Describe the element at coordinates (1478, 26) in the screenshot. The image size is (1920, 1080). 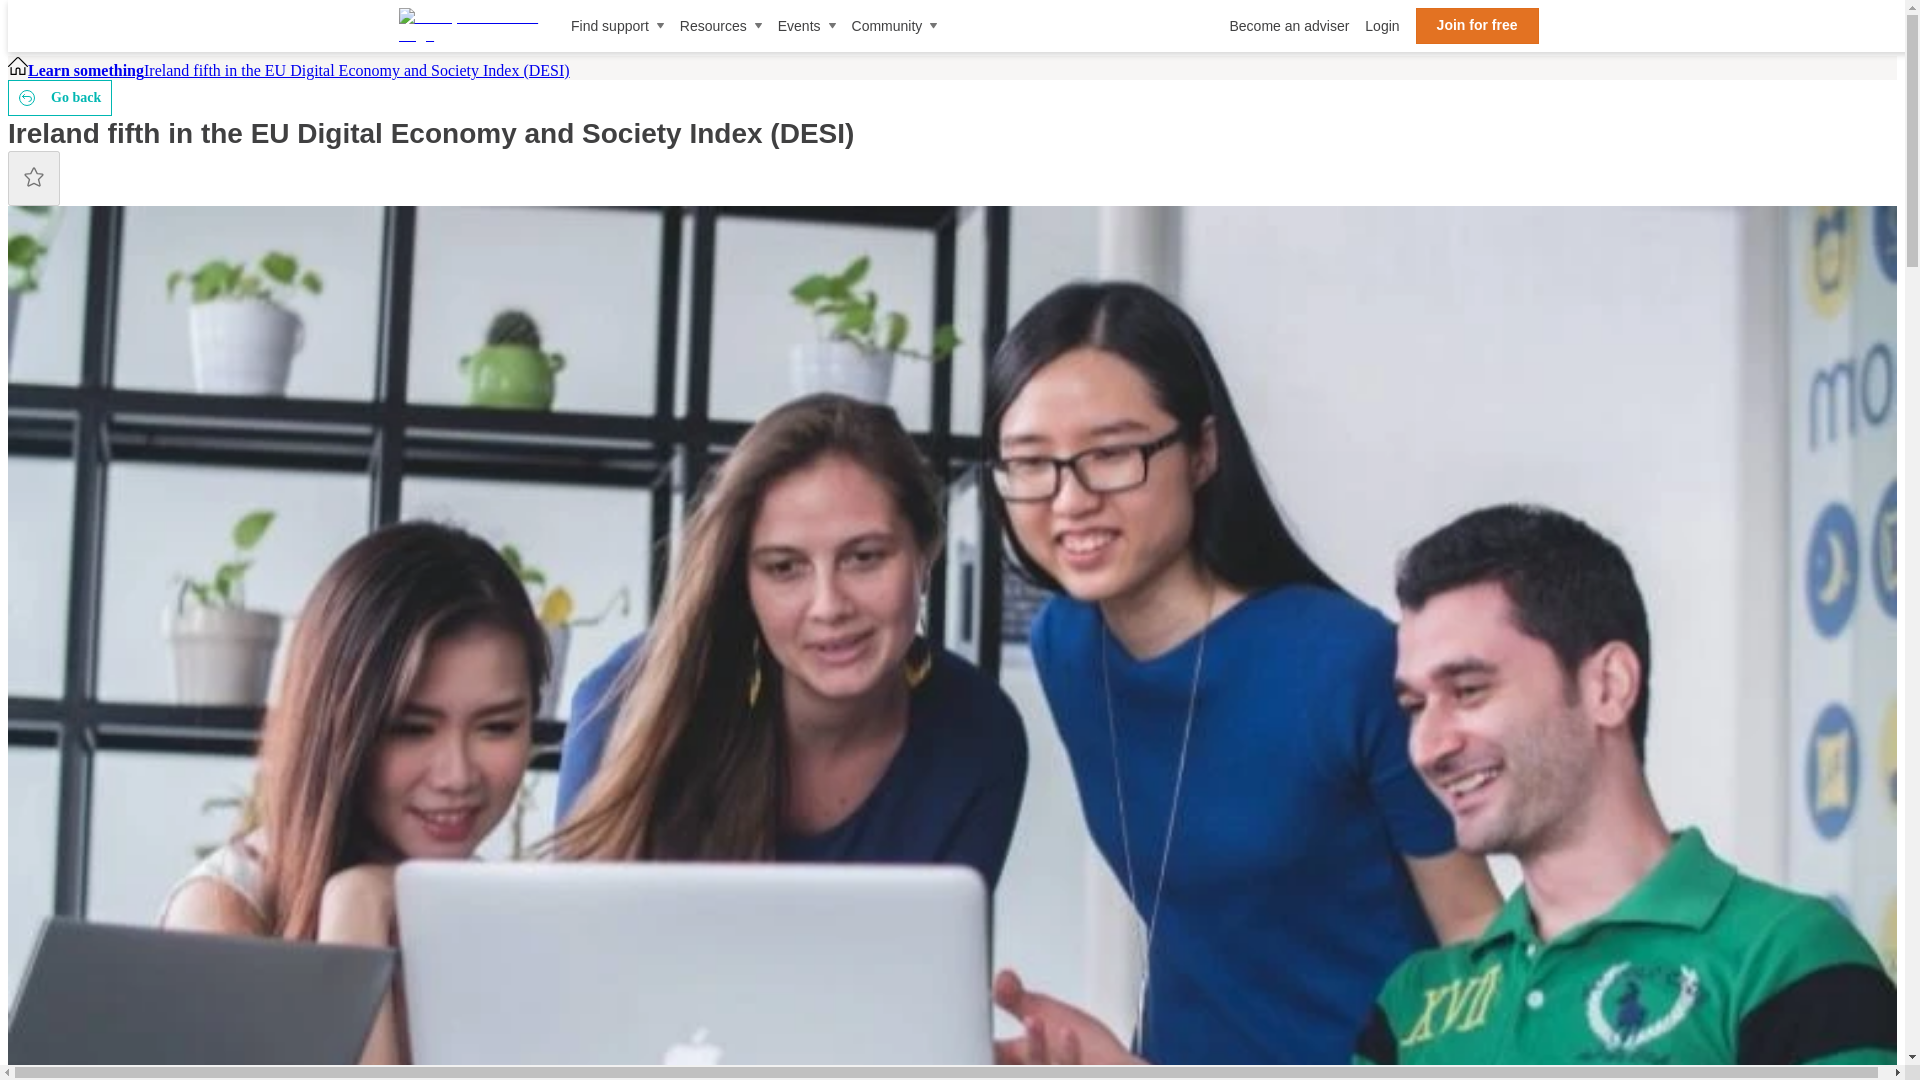
I see `Join for free` at that location.